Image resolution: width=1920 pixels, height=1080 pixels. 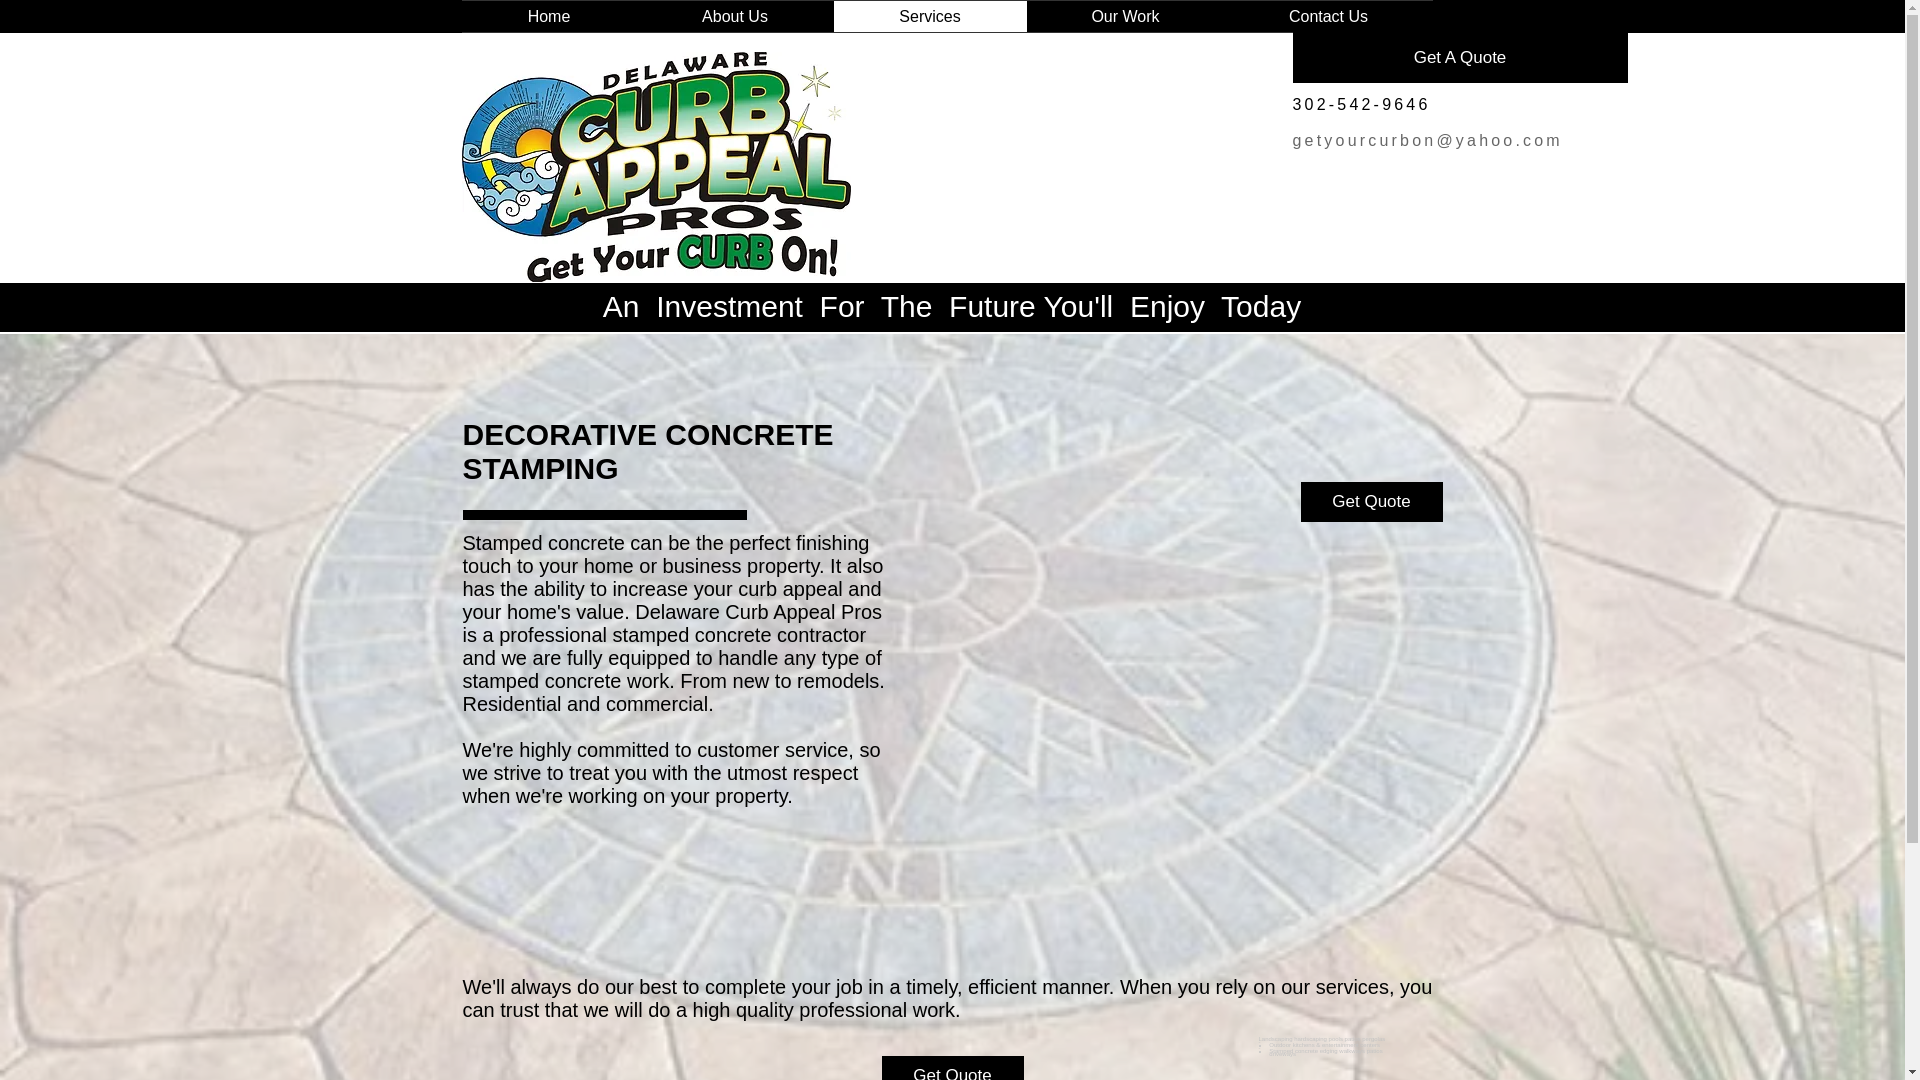 What do you see at coordinates (550, 16) in the screenshot?
I see `Home` at bounding box center [550, 16].